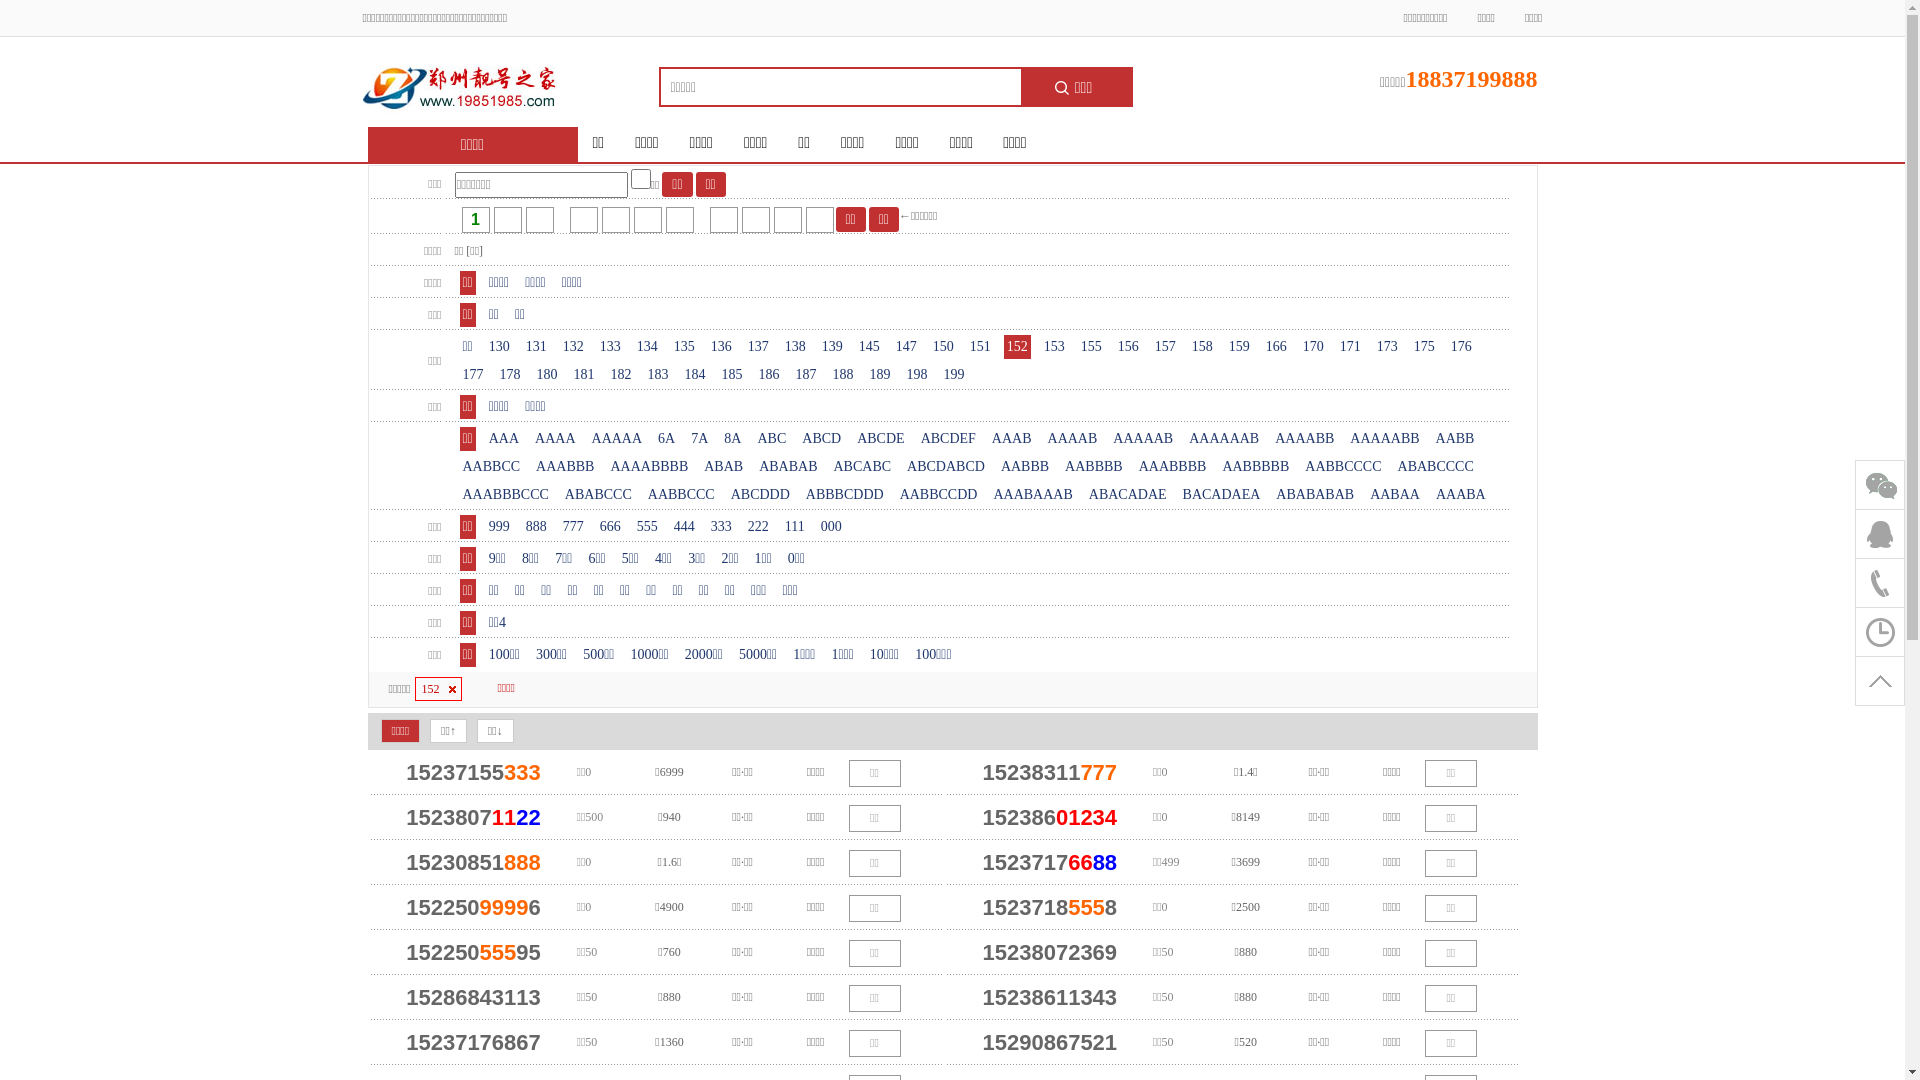 The height and width of the screenshot is (1080, 1920). Describe the element at coordinates (1143, 439) in the screenshot. I see `AAAAAB` at that location.